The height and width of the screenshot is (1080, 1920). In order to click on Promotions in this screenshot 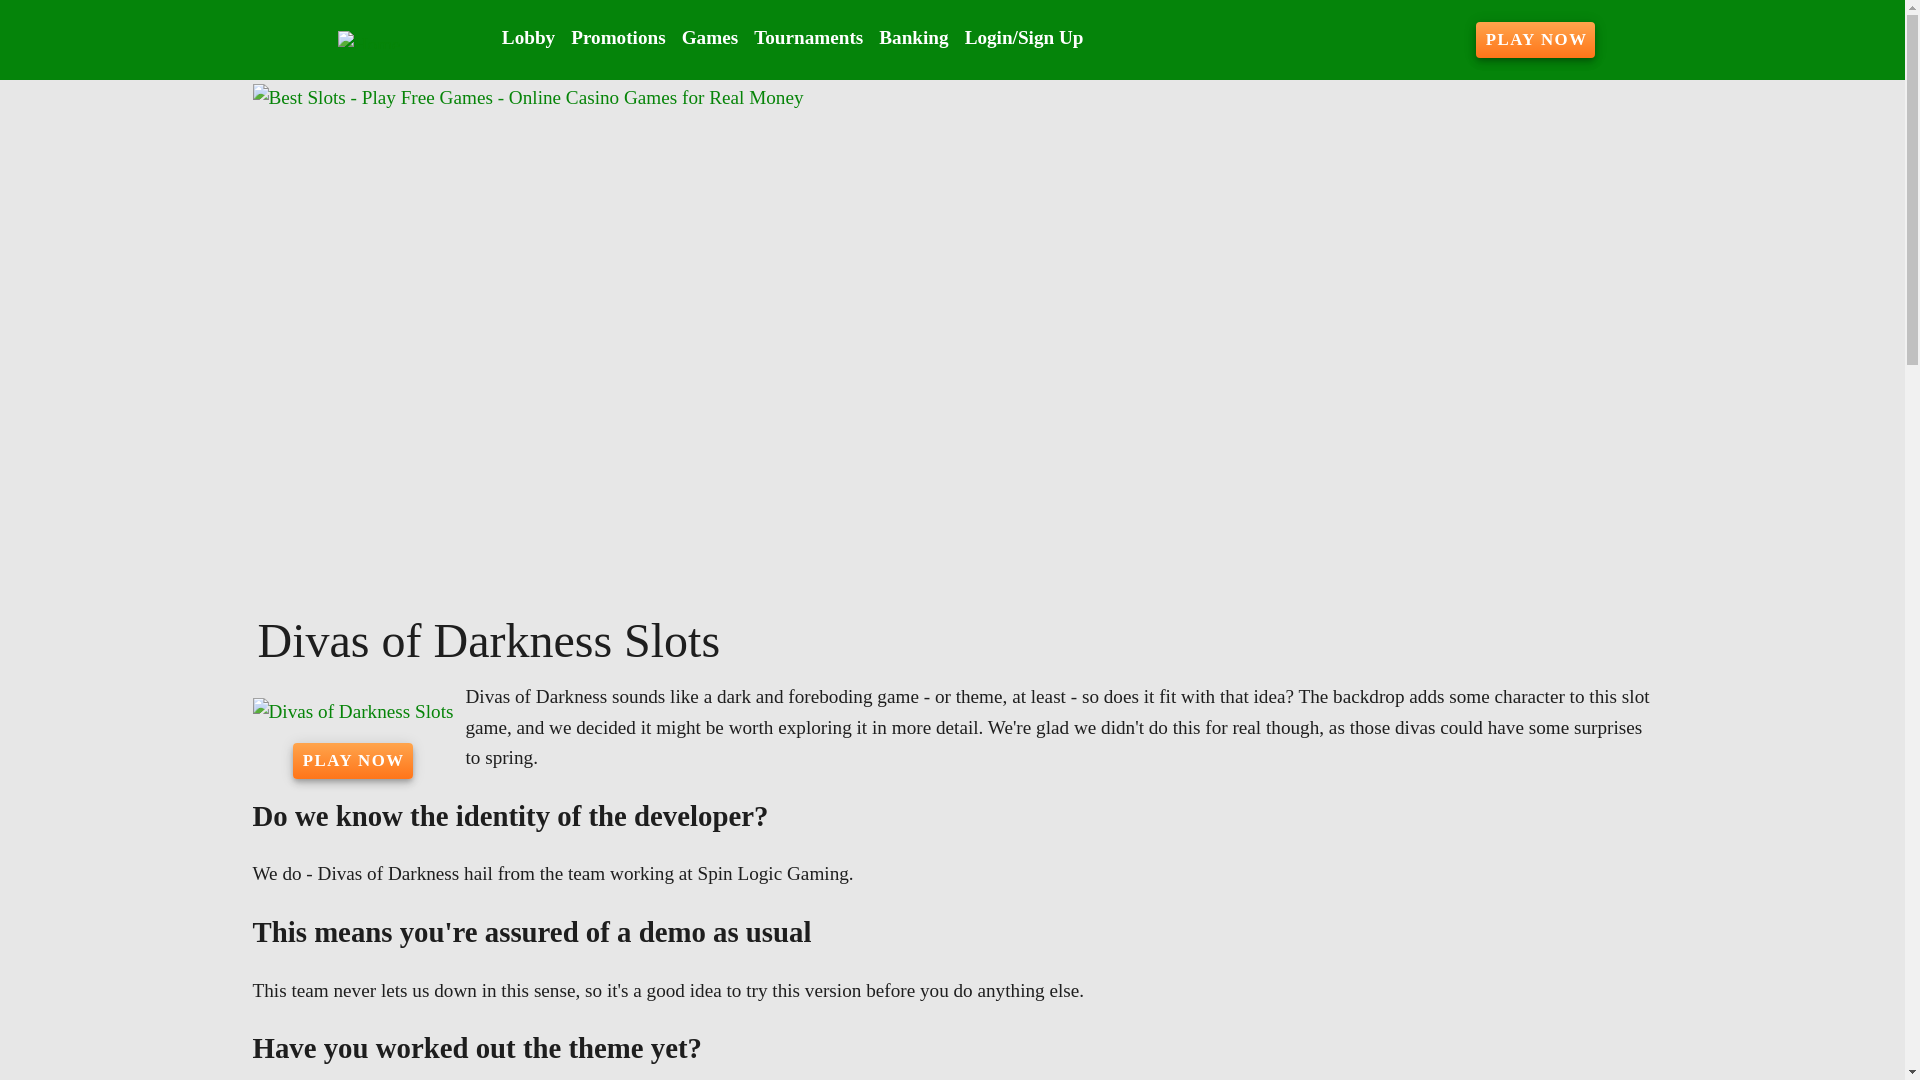, I will do `click(618, 38)`.